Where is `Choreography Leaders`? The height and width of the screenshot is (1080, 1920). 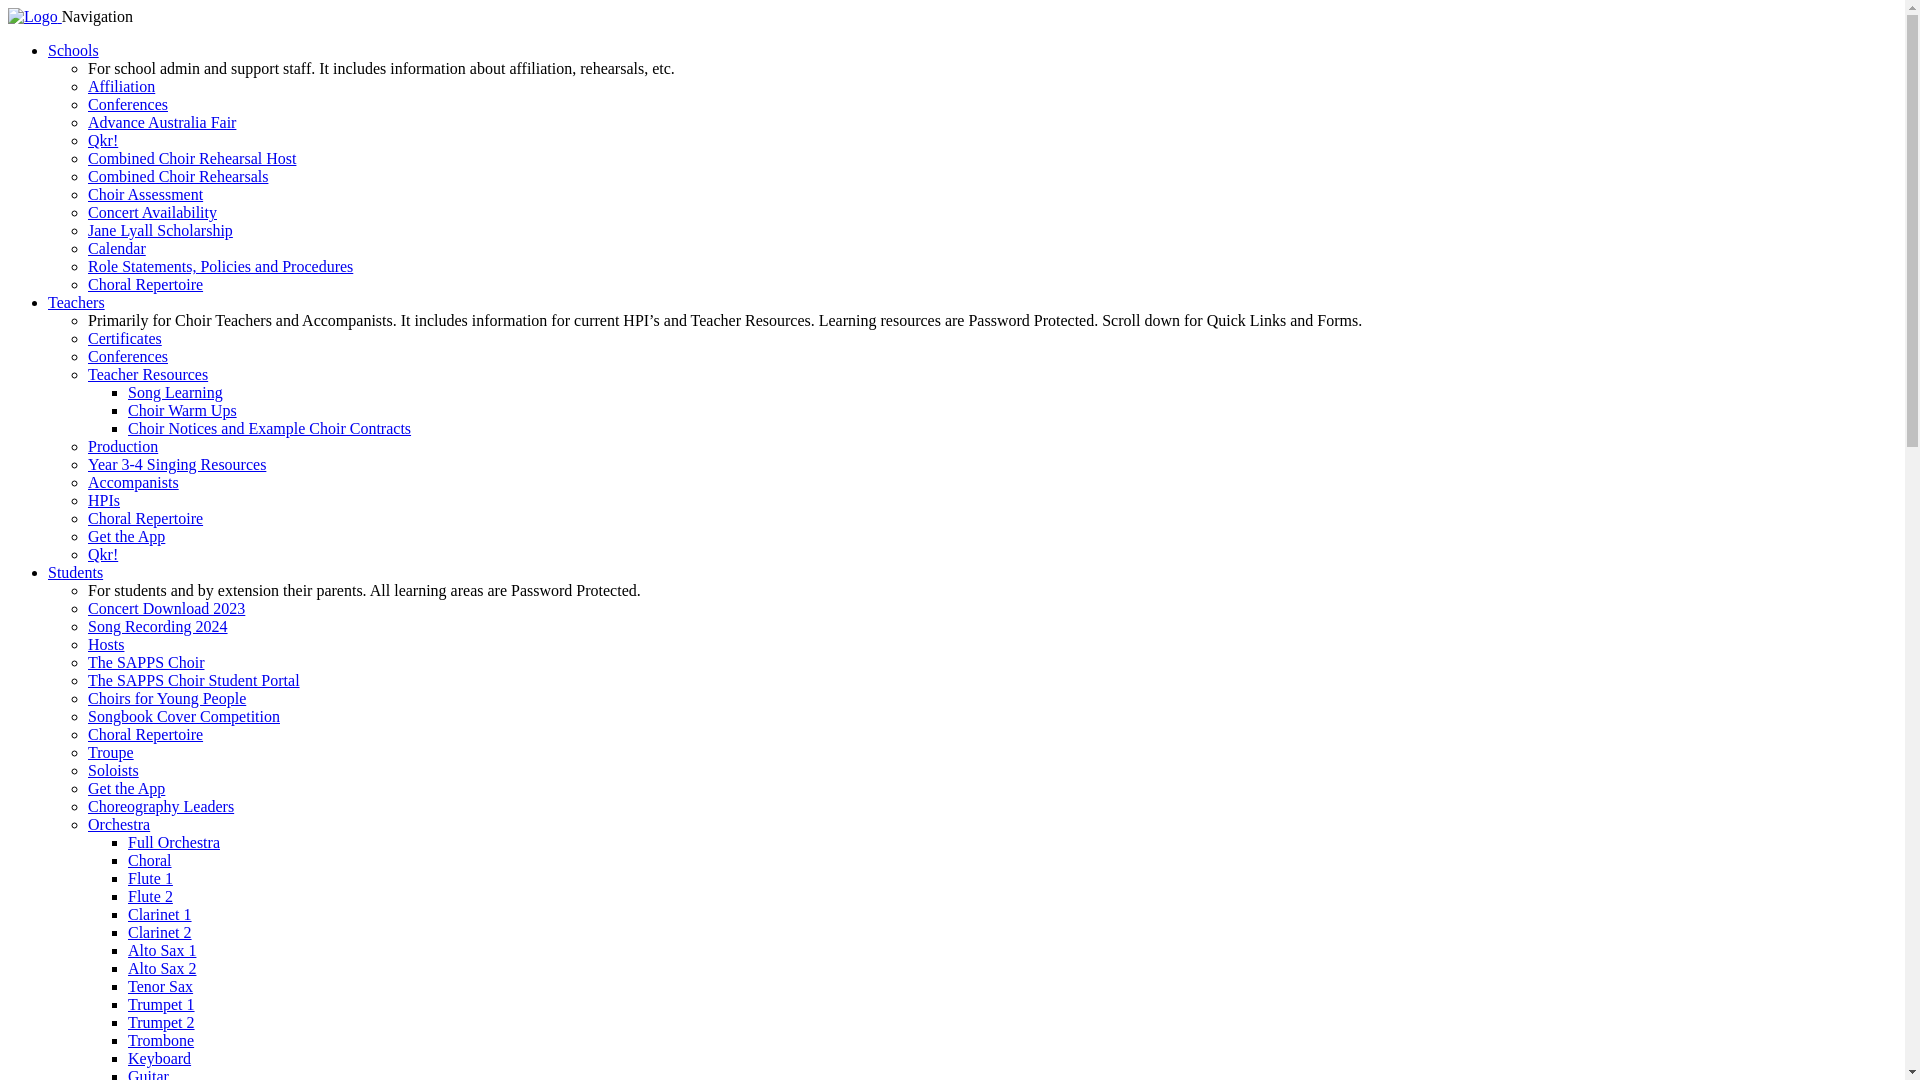
Choreography Leaders is located at coordinates (161, 806).